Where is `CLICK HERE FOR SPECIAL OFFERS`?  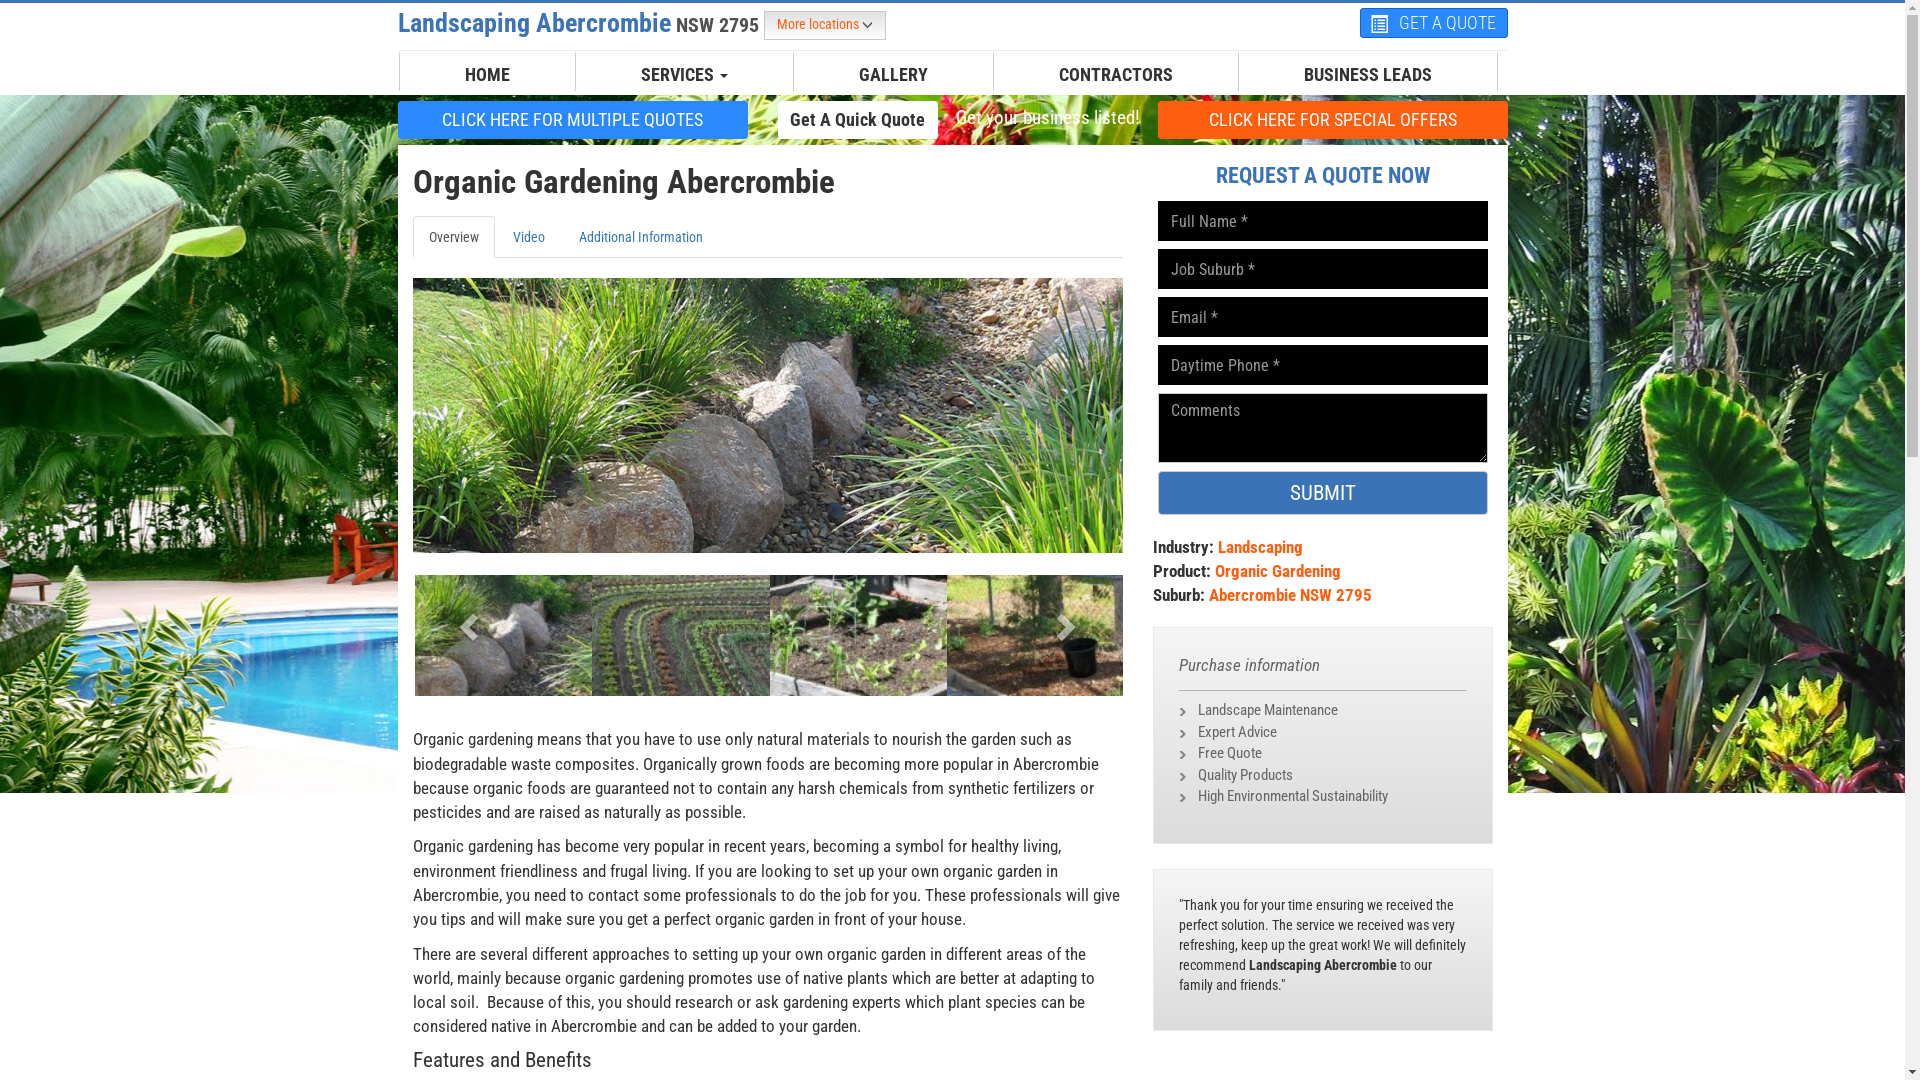 CLICK HERE FOR SPECIAL OFFERS is located at coordinates (1333, 119).